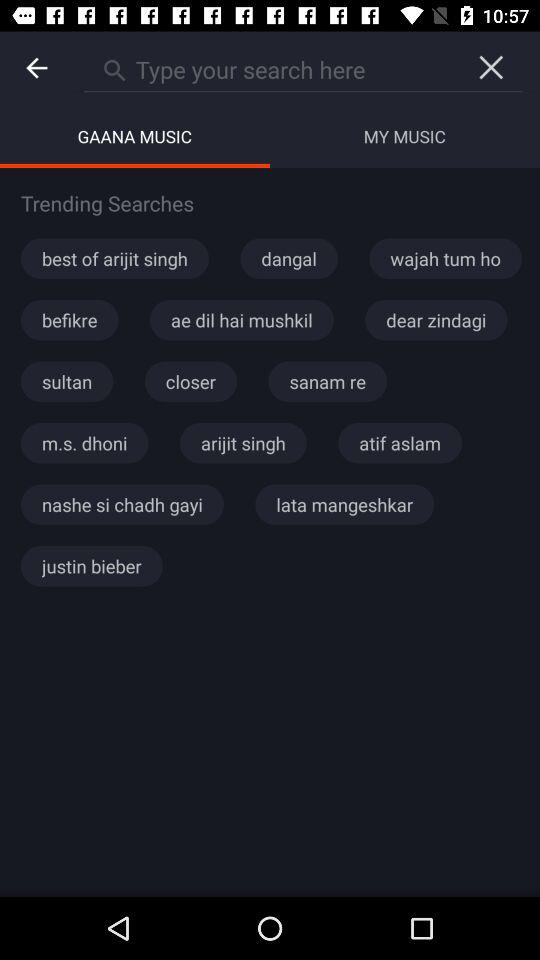  I want to click on address bar, so click(272, 67).